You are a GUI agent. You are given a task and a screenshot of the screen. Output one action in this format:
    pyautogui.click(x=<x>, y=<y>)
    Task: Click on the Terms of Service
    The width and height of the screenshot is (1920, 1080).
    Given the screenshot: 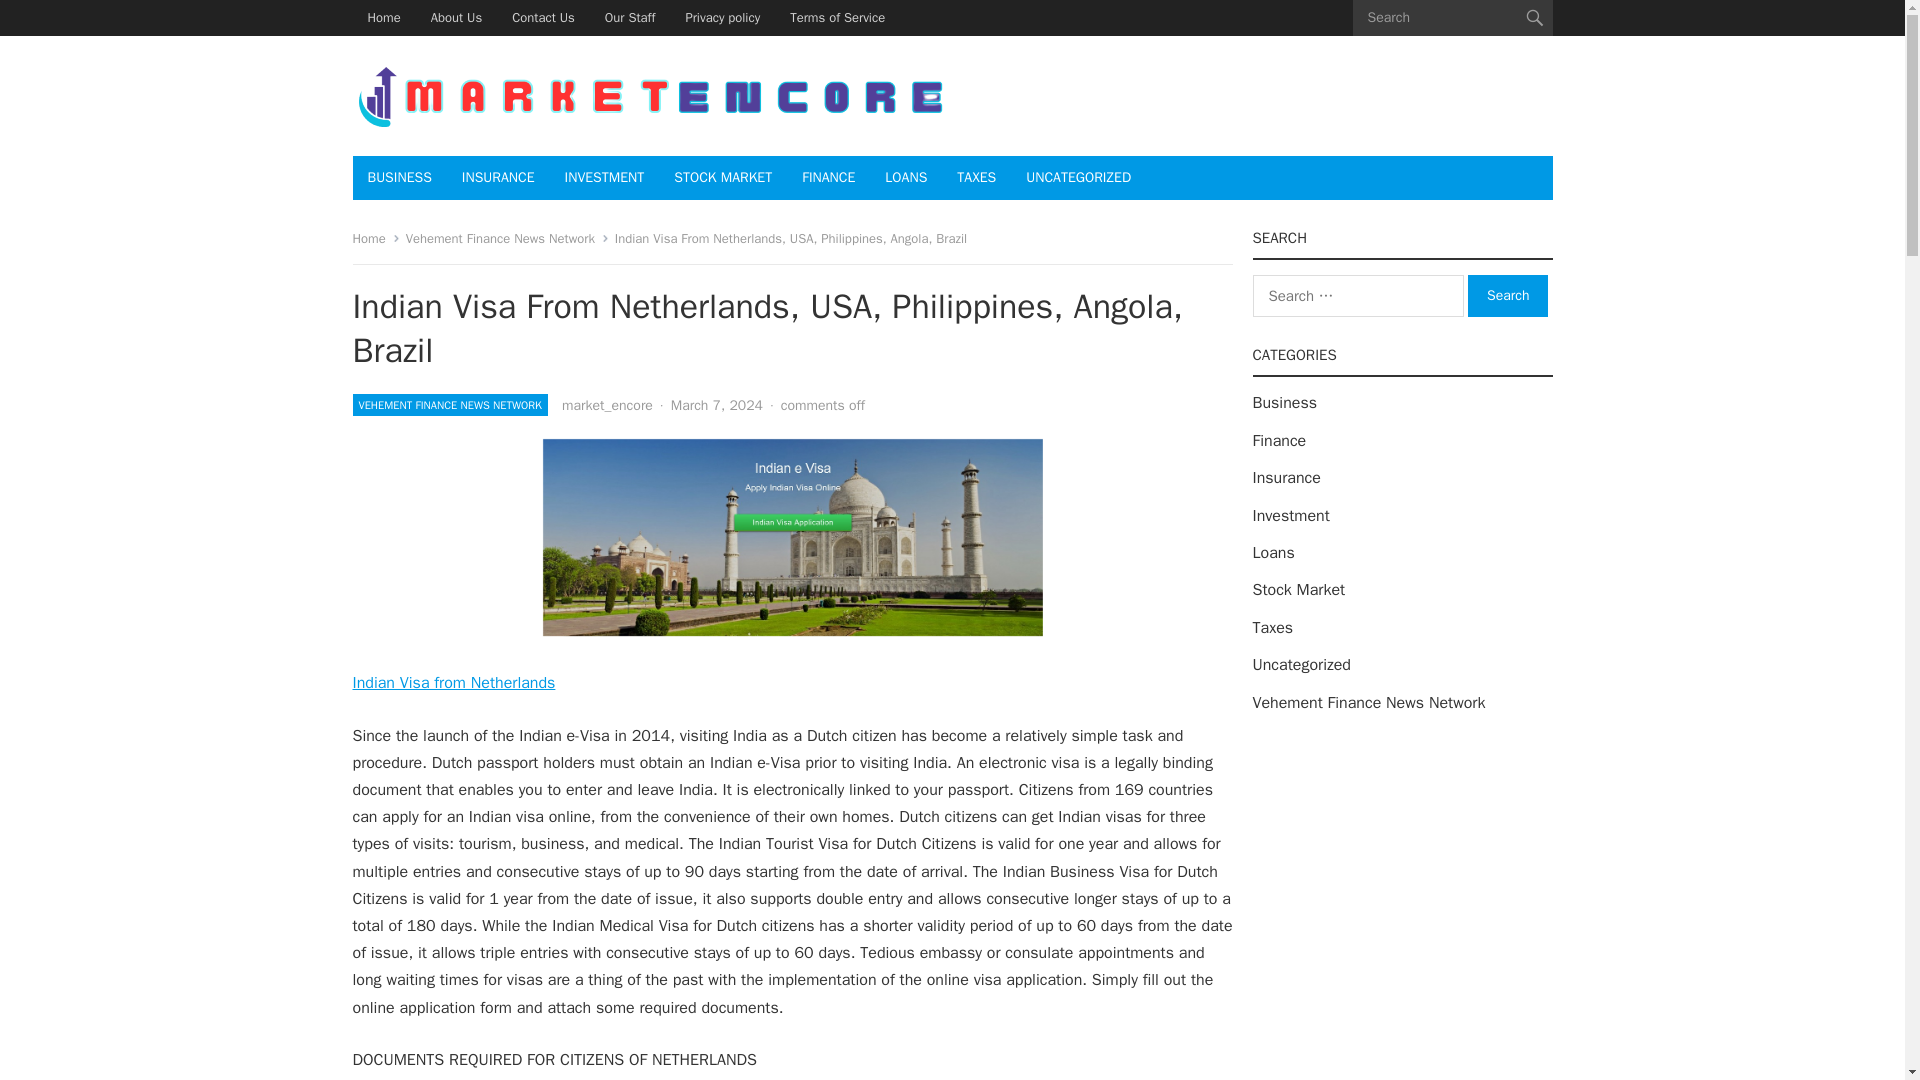 What is the action you would take?
    pyautogui.click(x=838, y=18)
    